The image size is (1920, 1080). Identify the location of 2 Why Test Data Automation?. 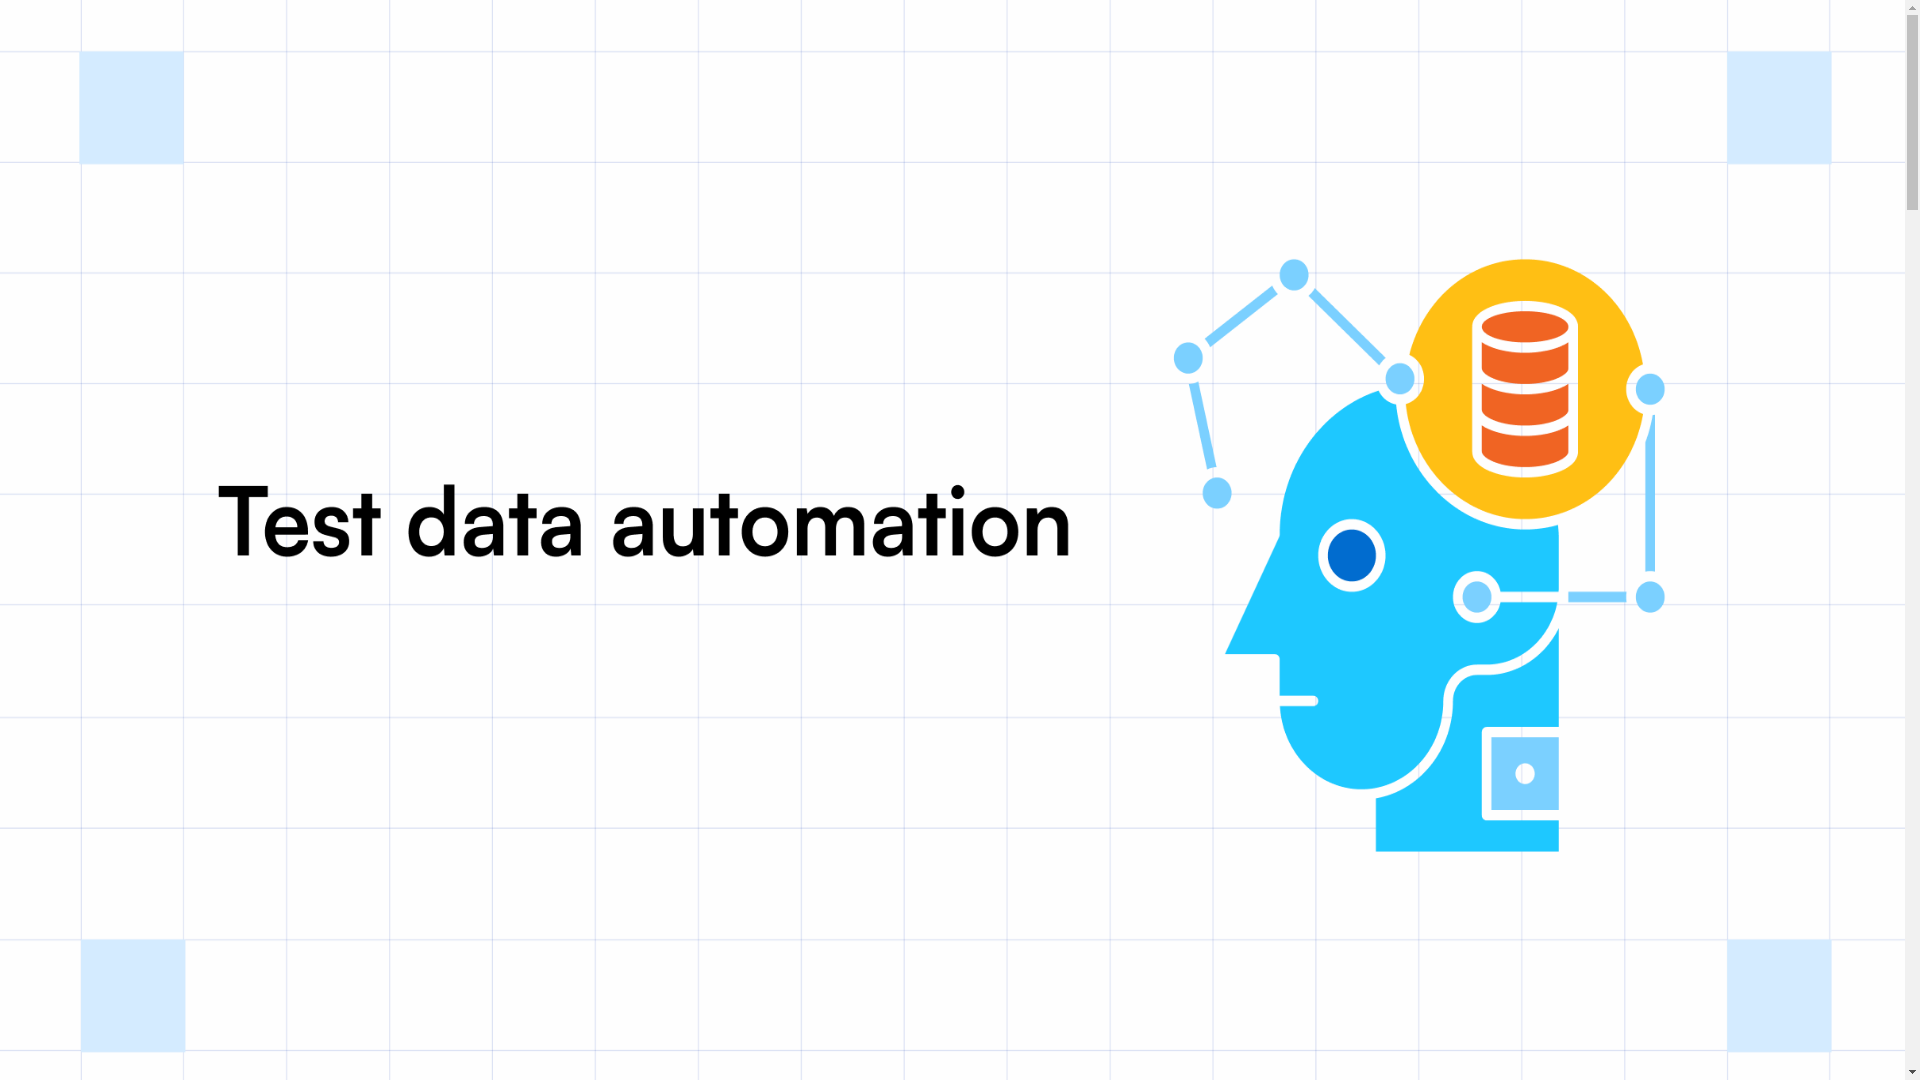
(144, 536).